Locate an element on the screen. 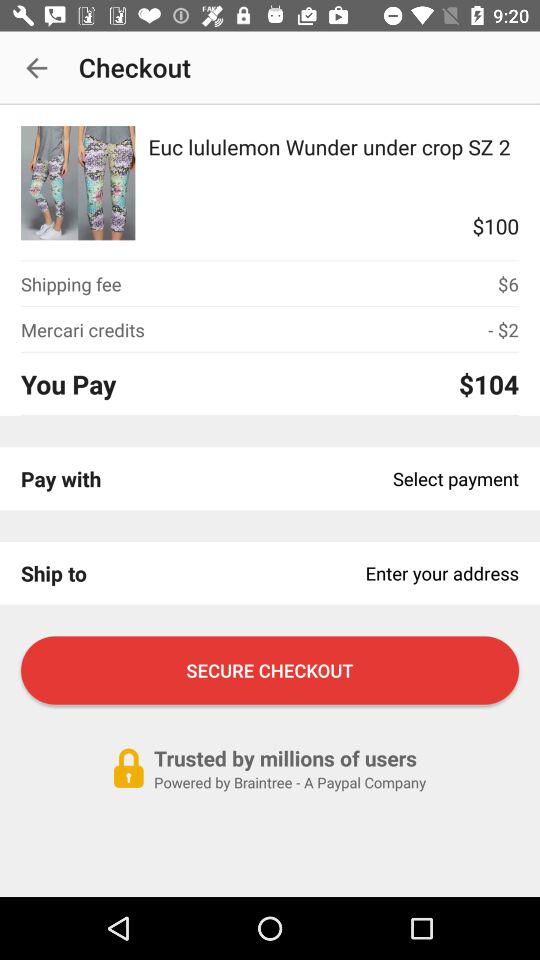 This screenshot has width=540, height=960. tap the item next to checkout item is located at coordinates (36, 68).